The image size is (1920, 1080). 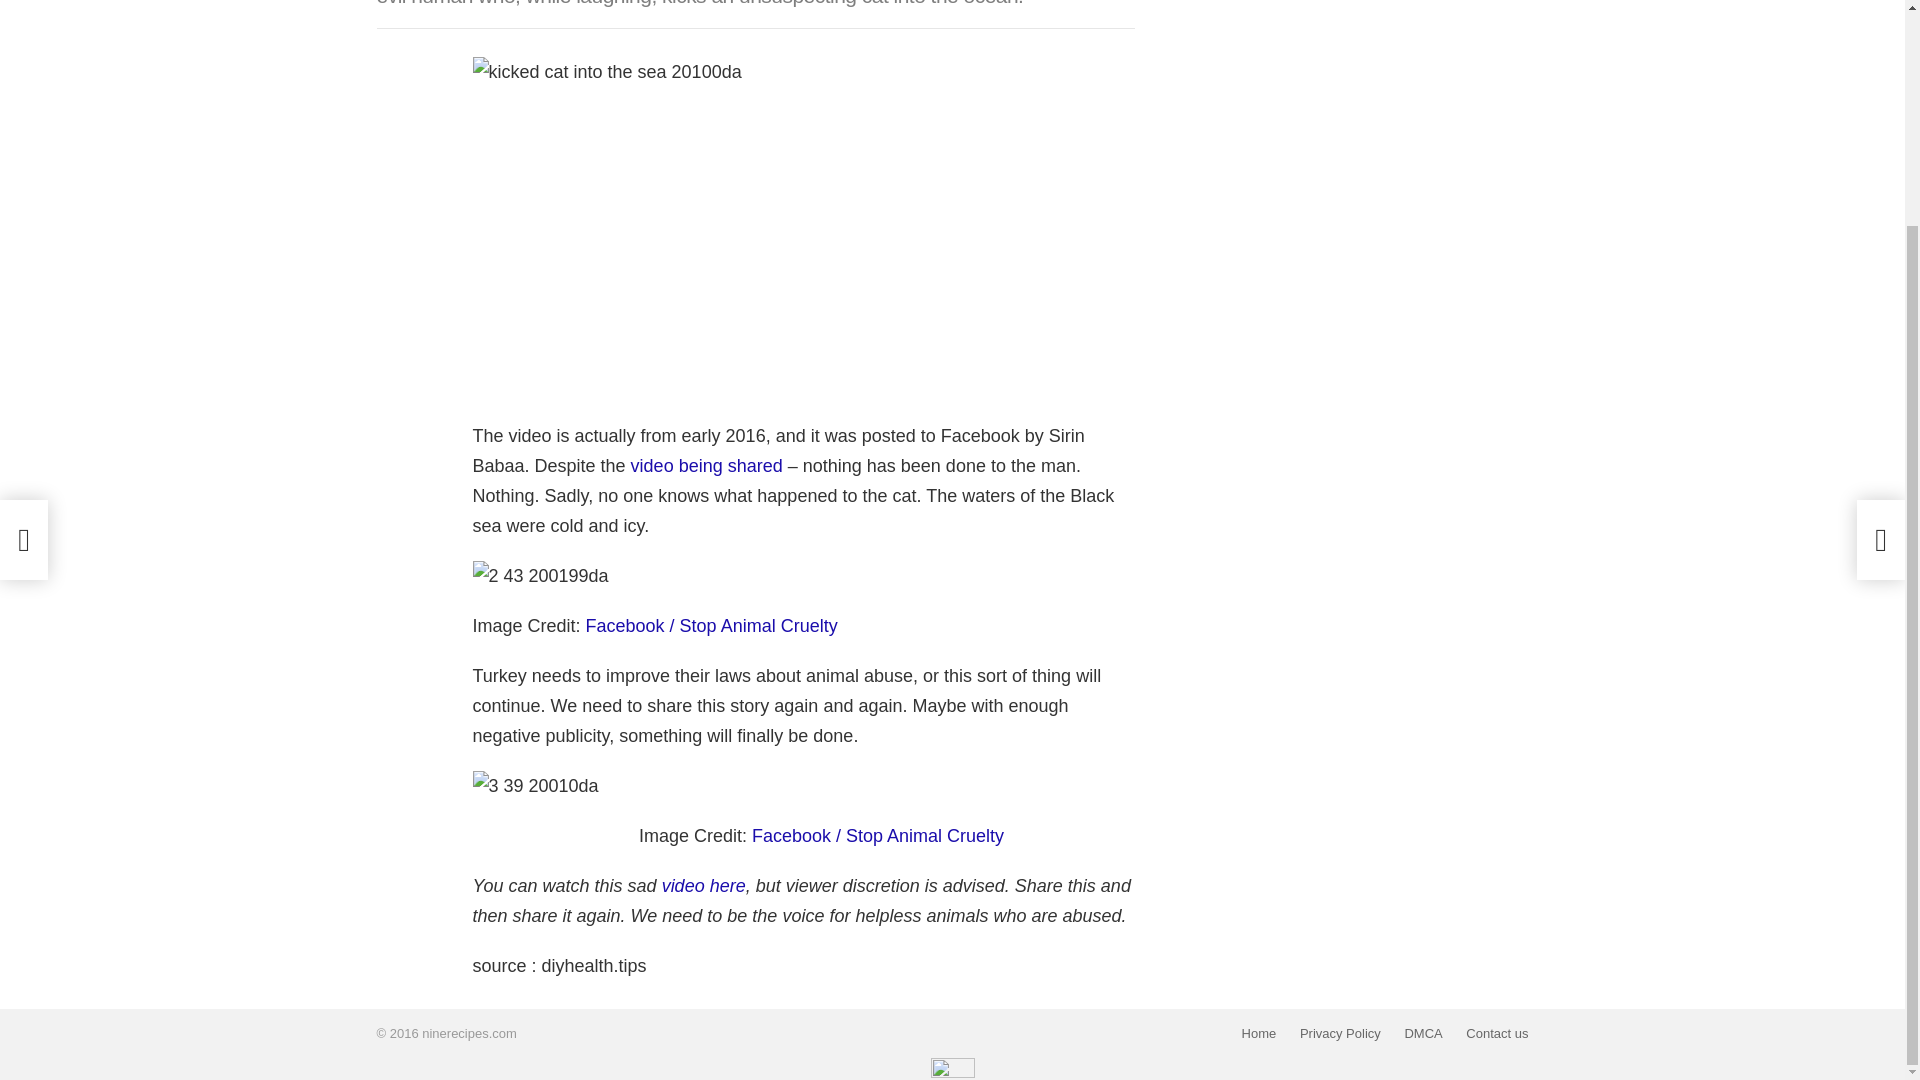 What do you see at coordinates (1422, 1034) in the screenshot?
I see `DMCA` at bounding box center [1422, 1034].